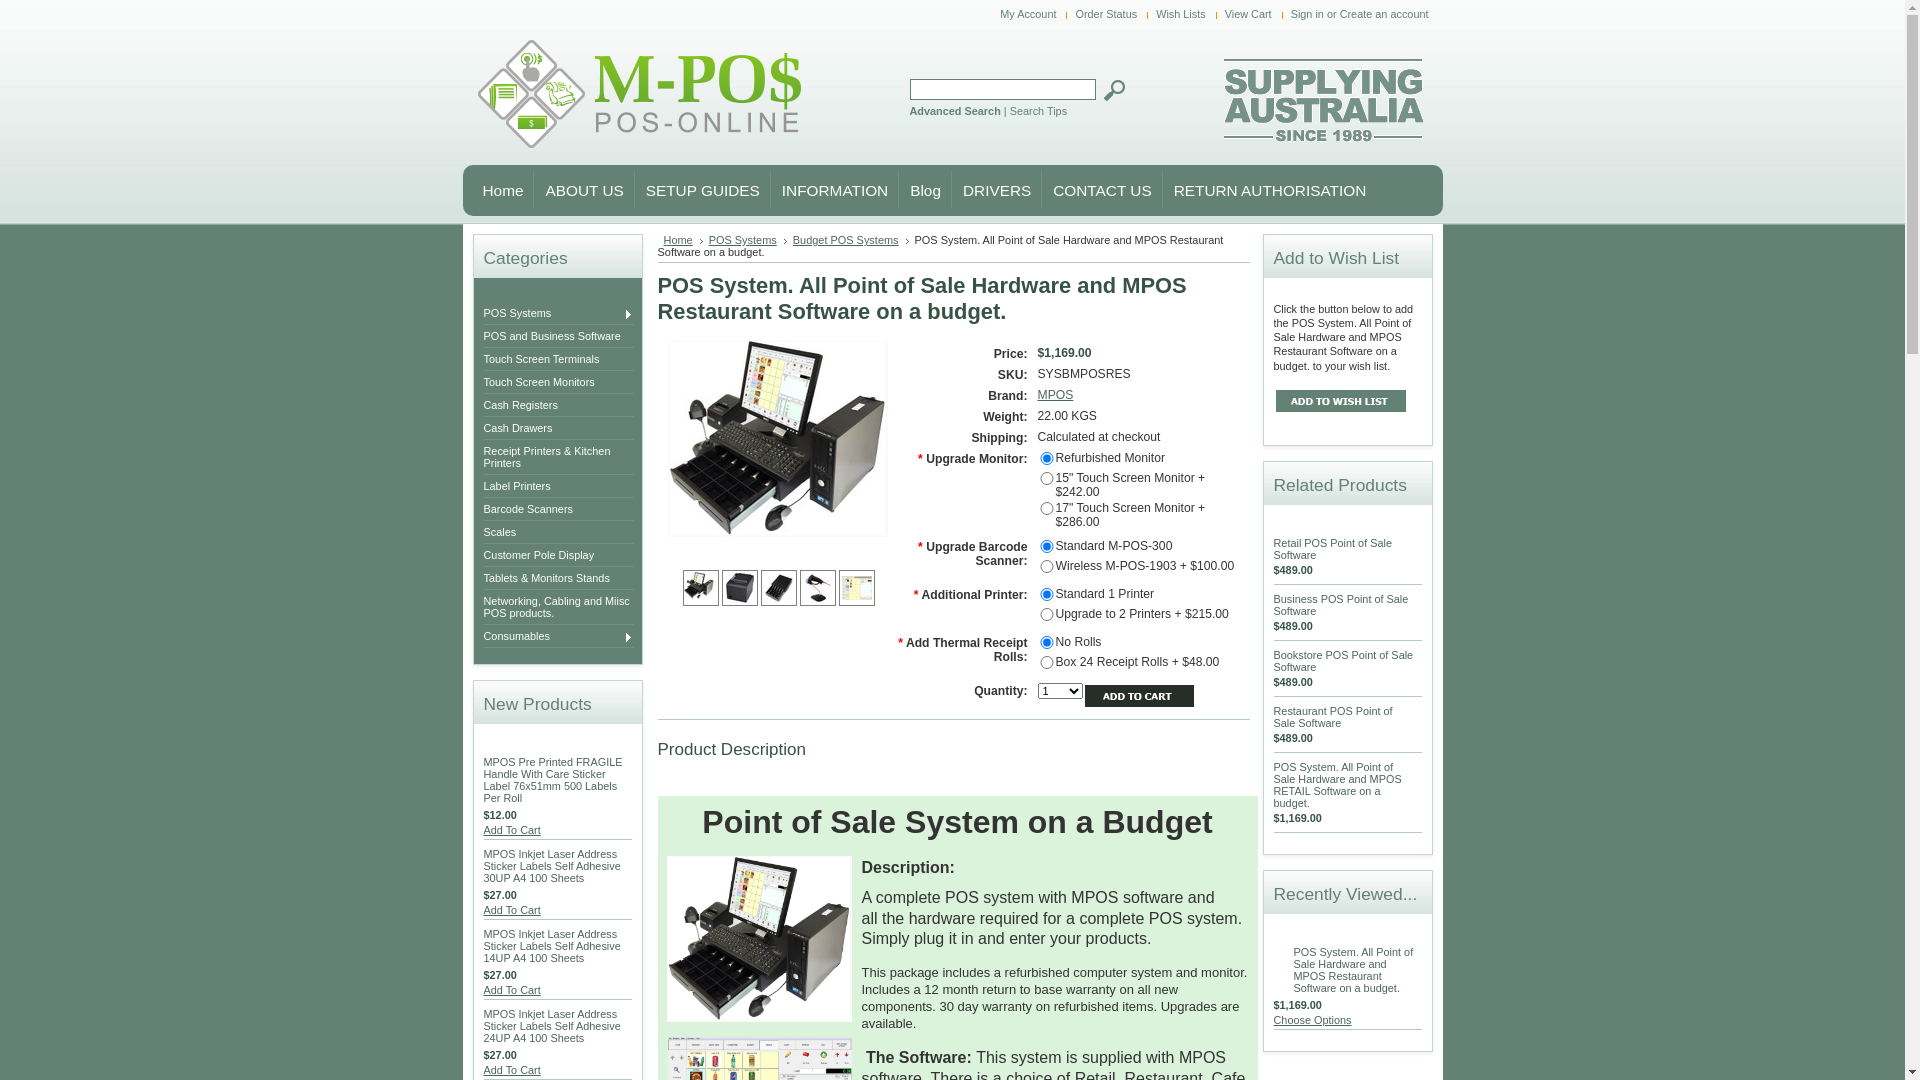  What do you see at coordinates (563, 428) in the screenshot?
I see `Cash Drawers` at bounding box center [563, 428].